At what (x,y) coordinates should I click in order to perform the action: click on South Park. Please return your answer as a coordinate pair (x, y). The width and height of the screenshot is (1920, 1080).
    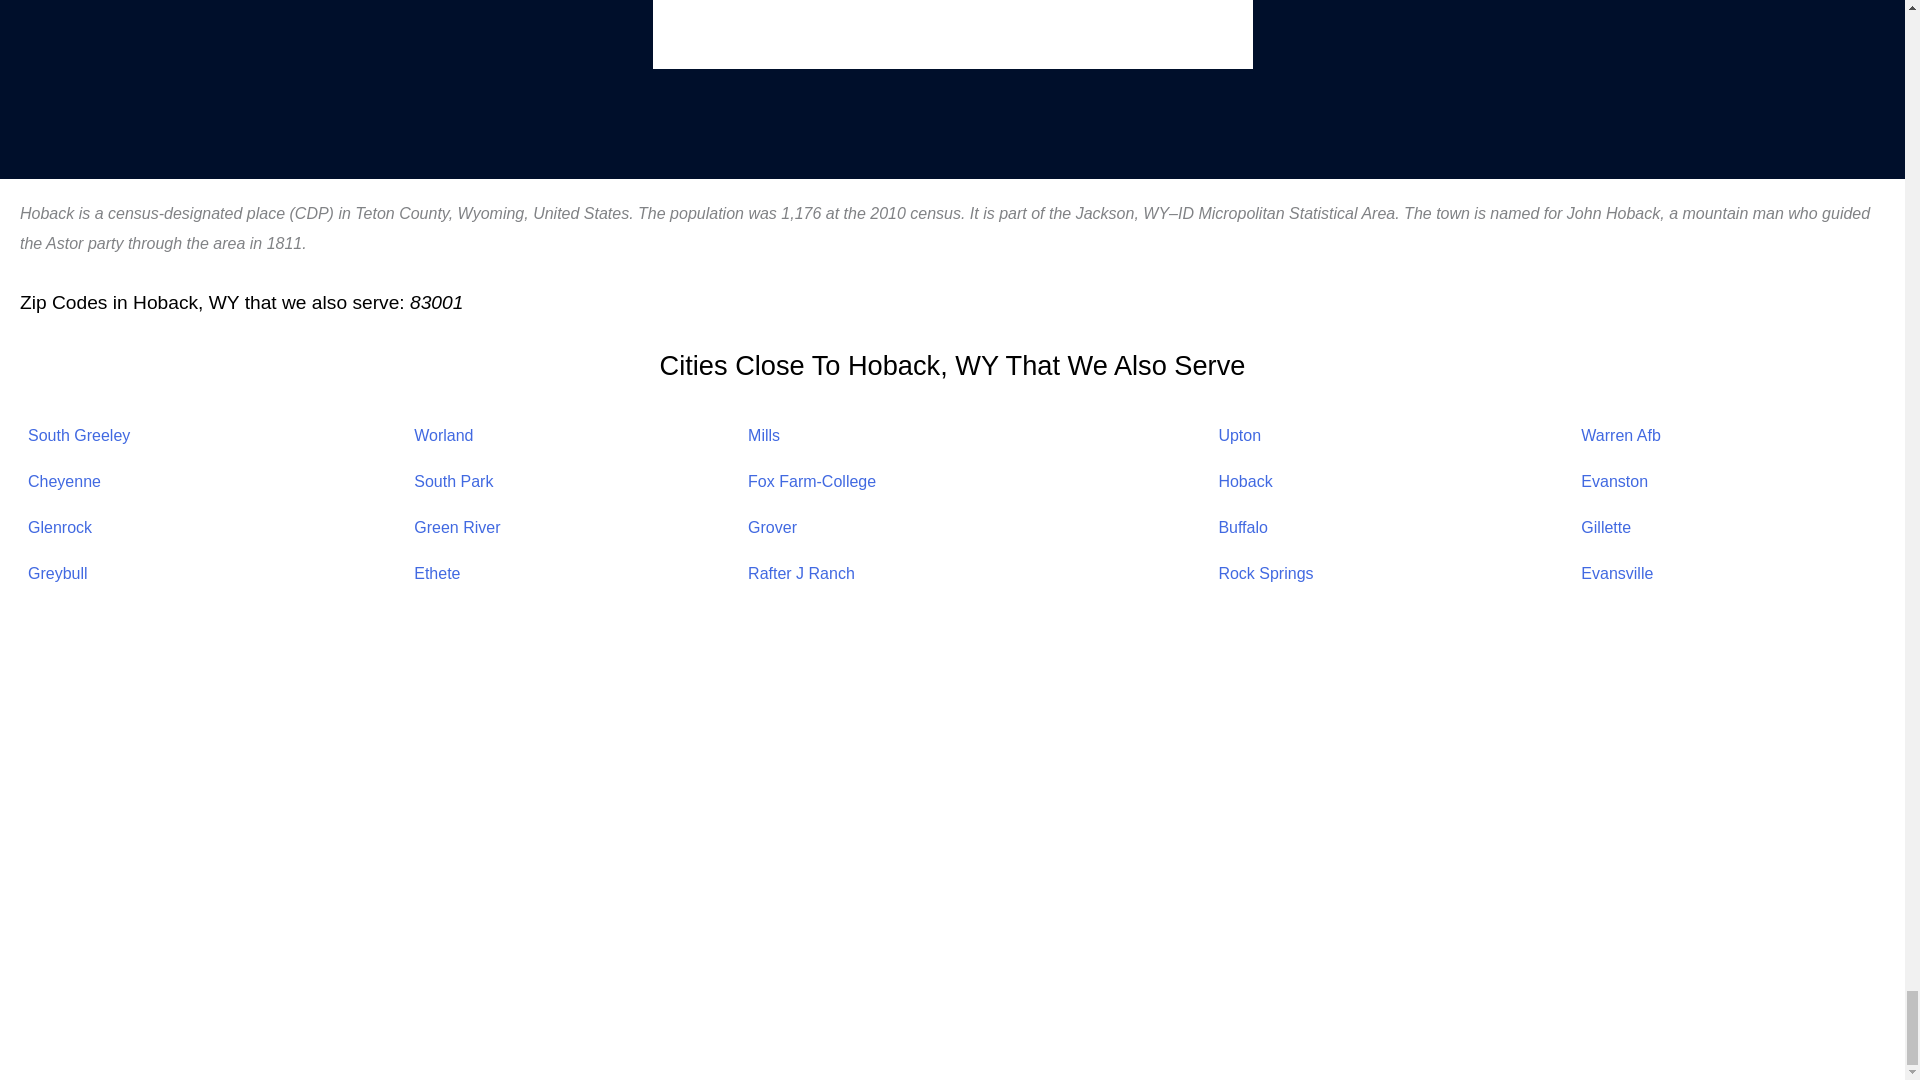
    Looking at the image, I should click on (454, 482).